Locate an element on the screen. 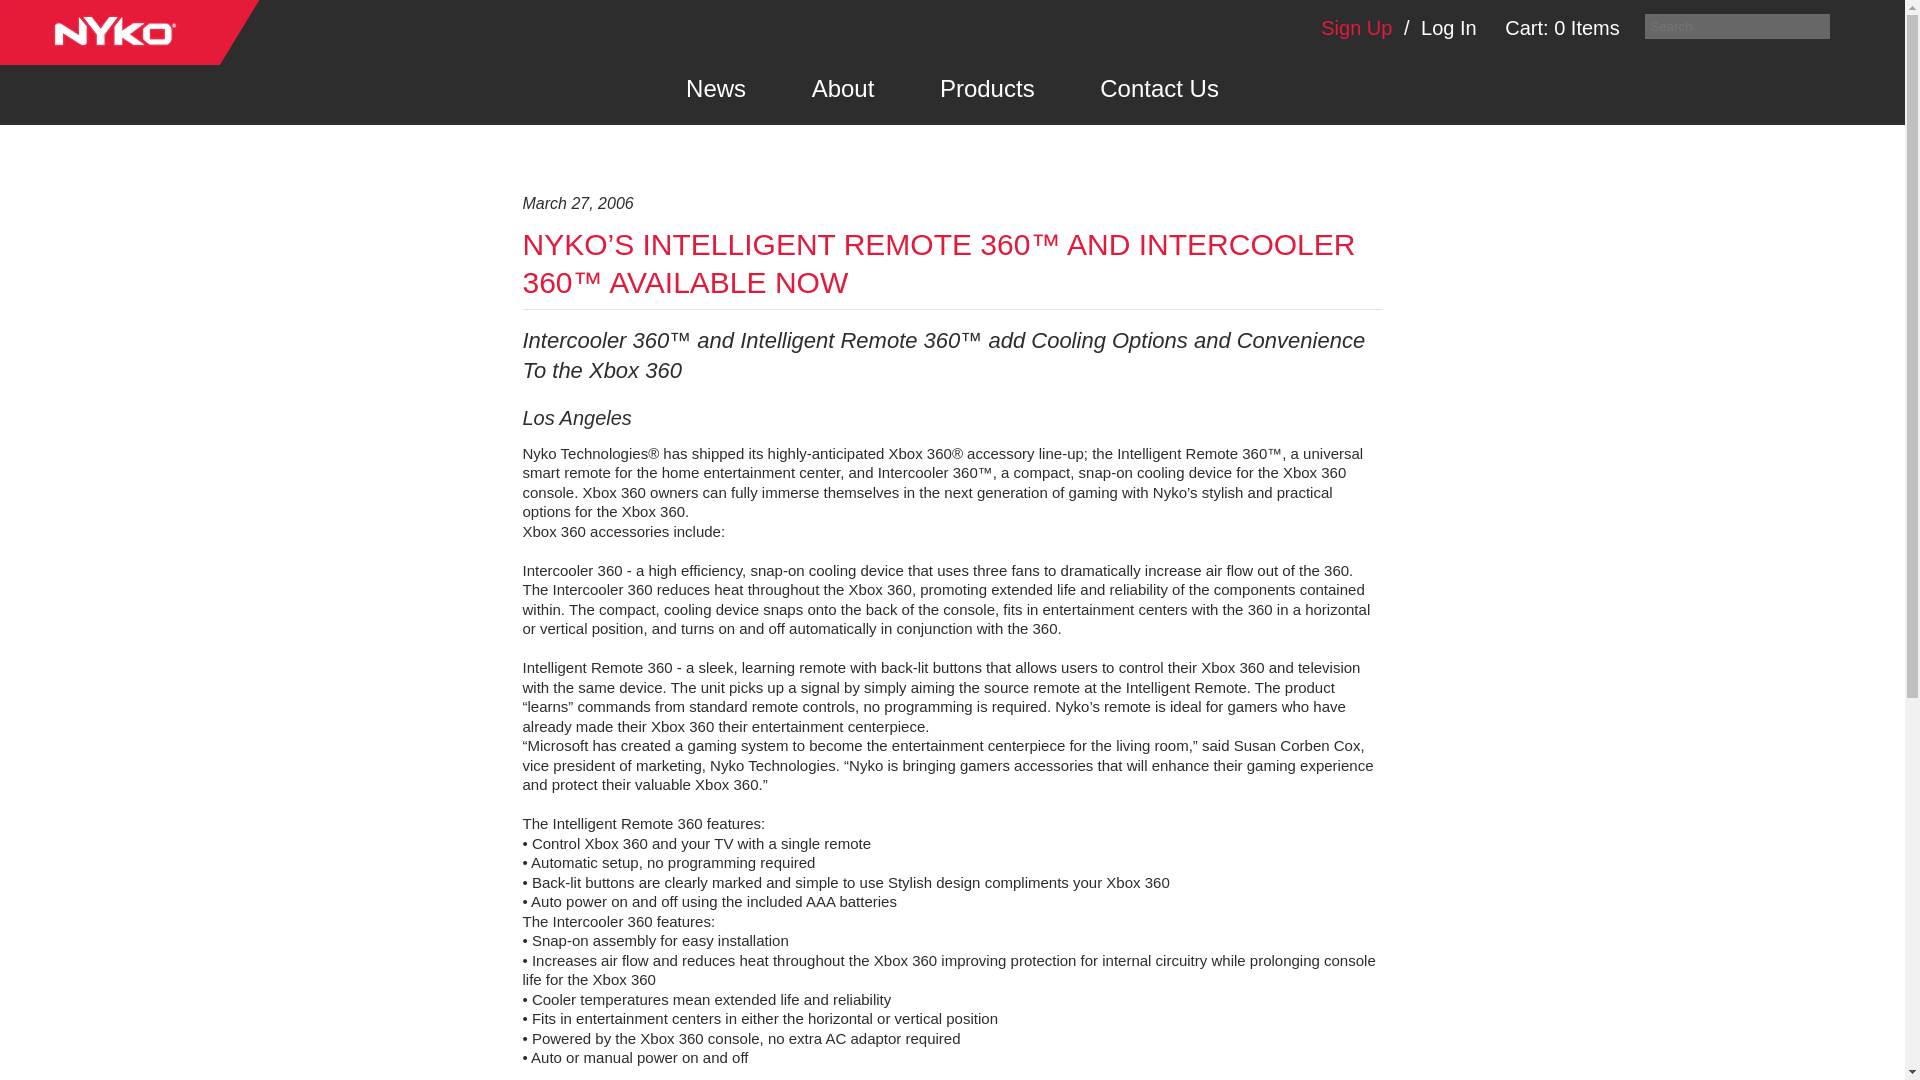  Sign Up is located at coordinates (1356, 28).